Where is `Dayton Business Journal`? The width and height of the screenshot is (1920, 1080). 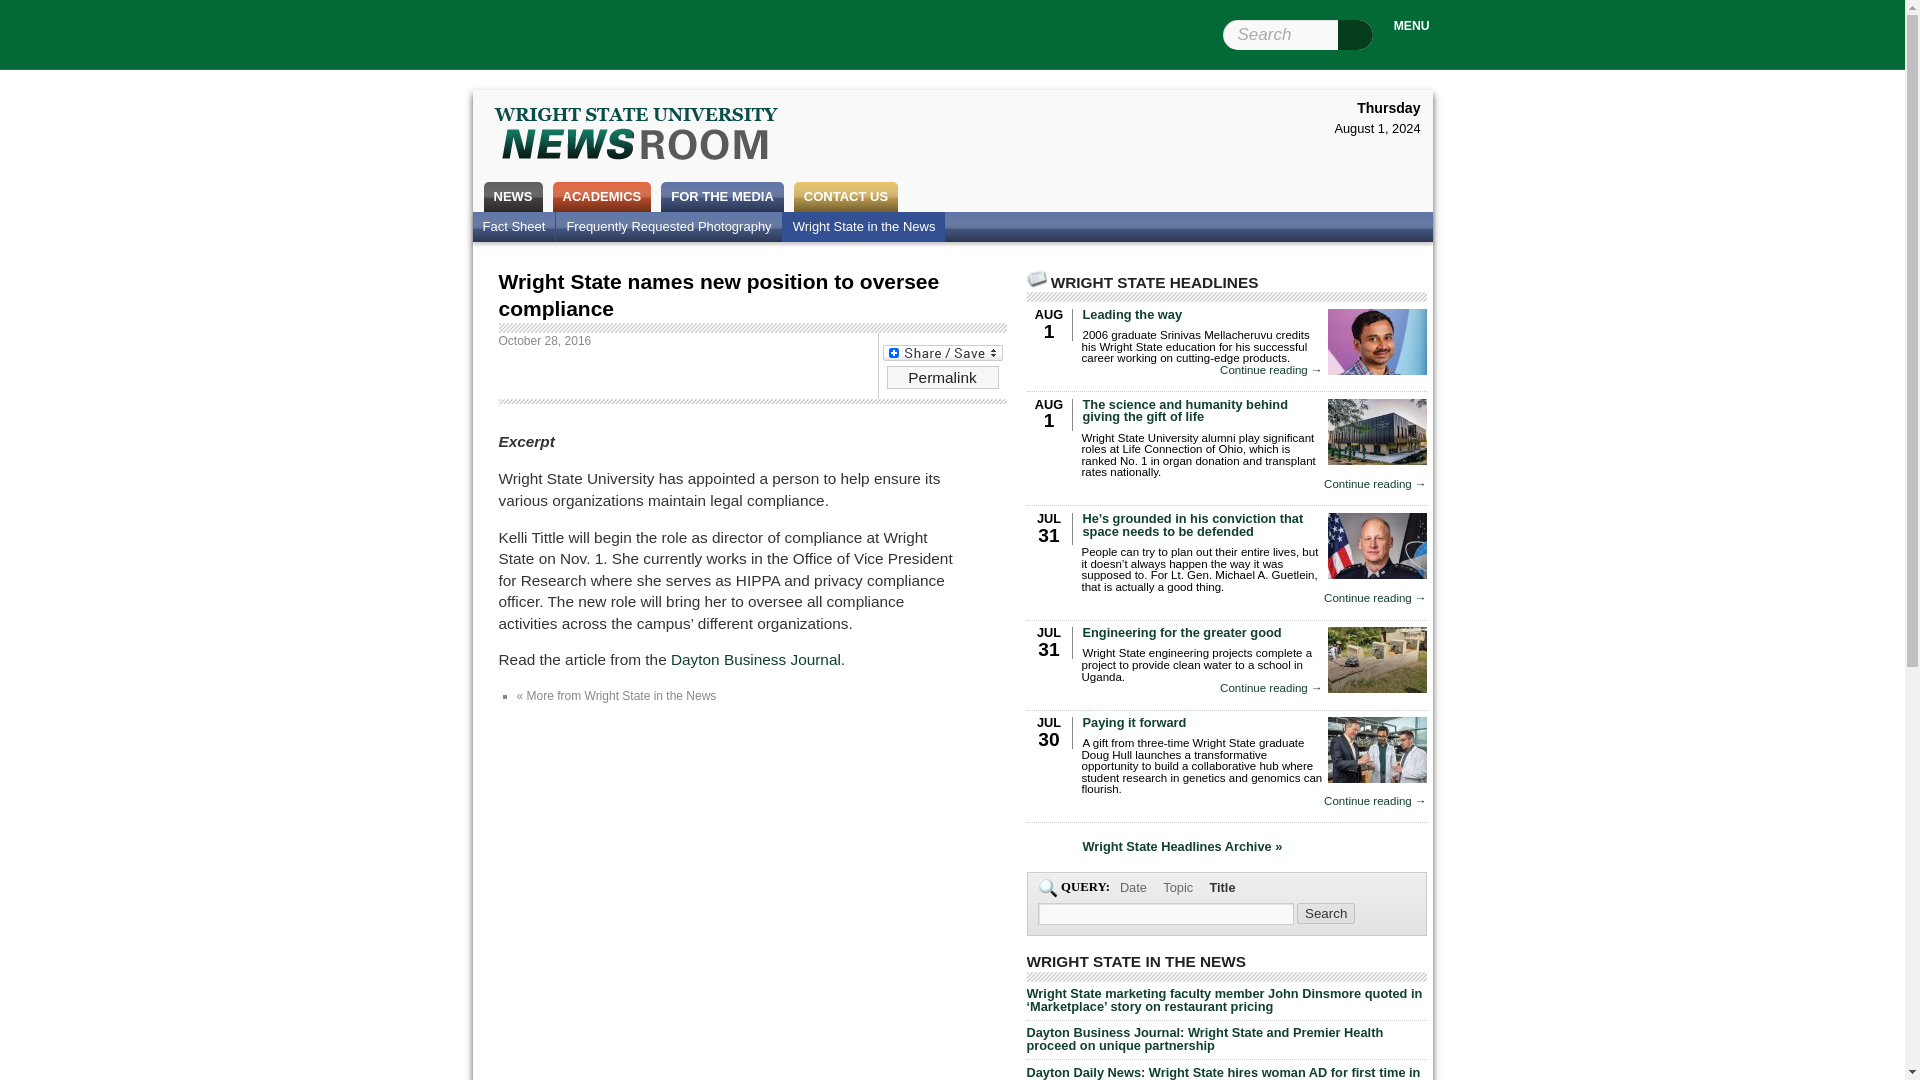
Dayton Business Journal is located at coordinates (755, 660).